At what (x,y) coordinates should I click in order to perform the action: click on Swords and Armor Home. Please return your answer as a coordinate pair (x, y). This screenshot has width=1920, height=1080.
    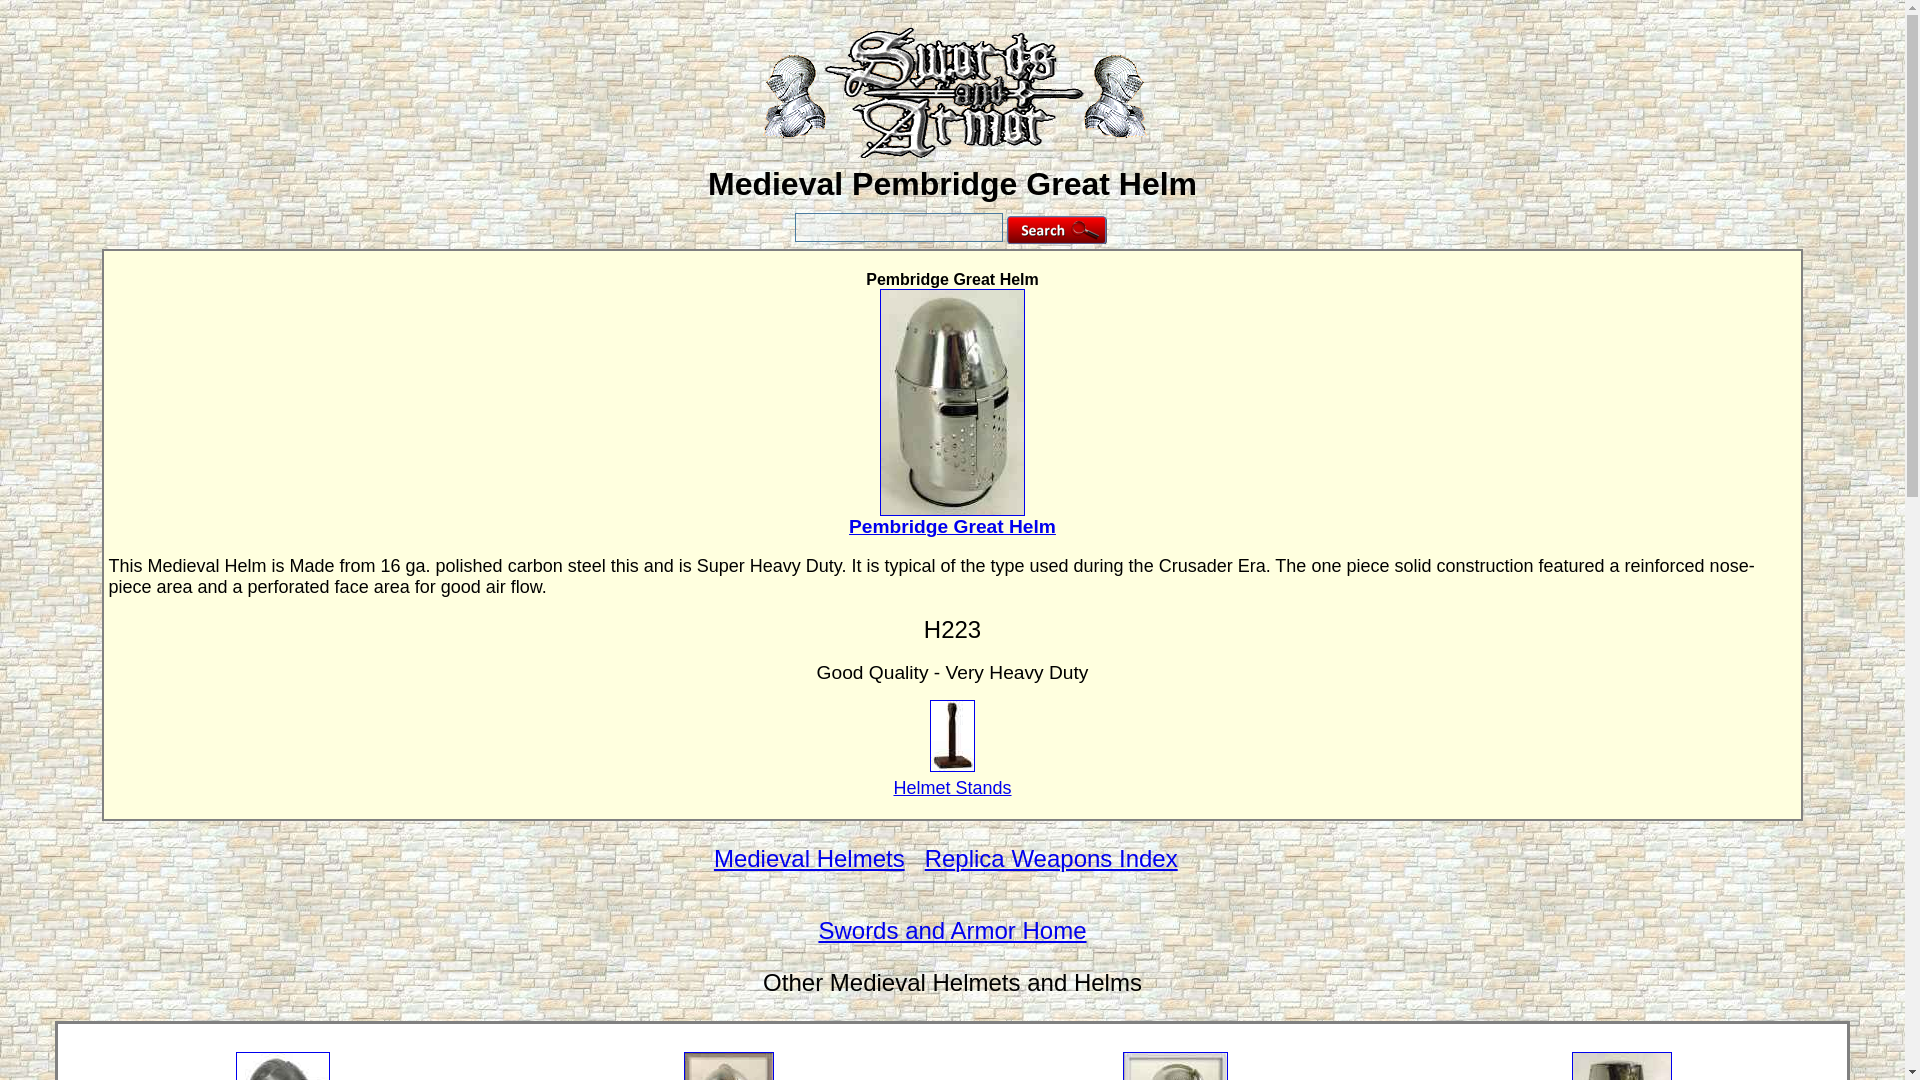
    Looking at the image, I should click on (952, 930).